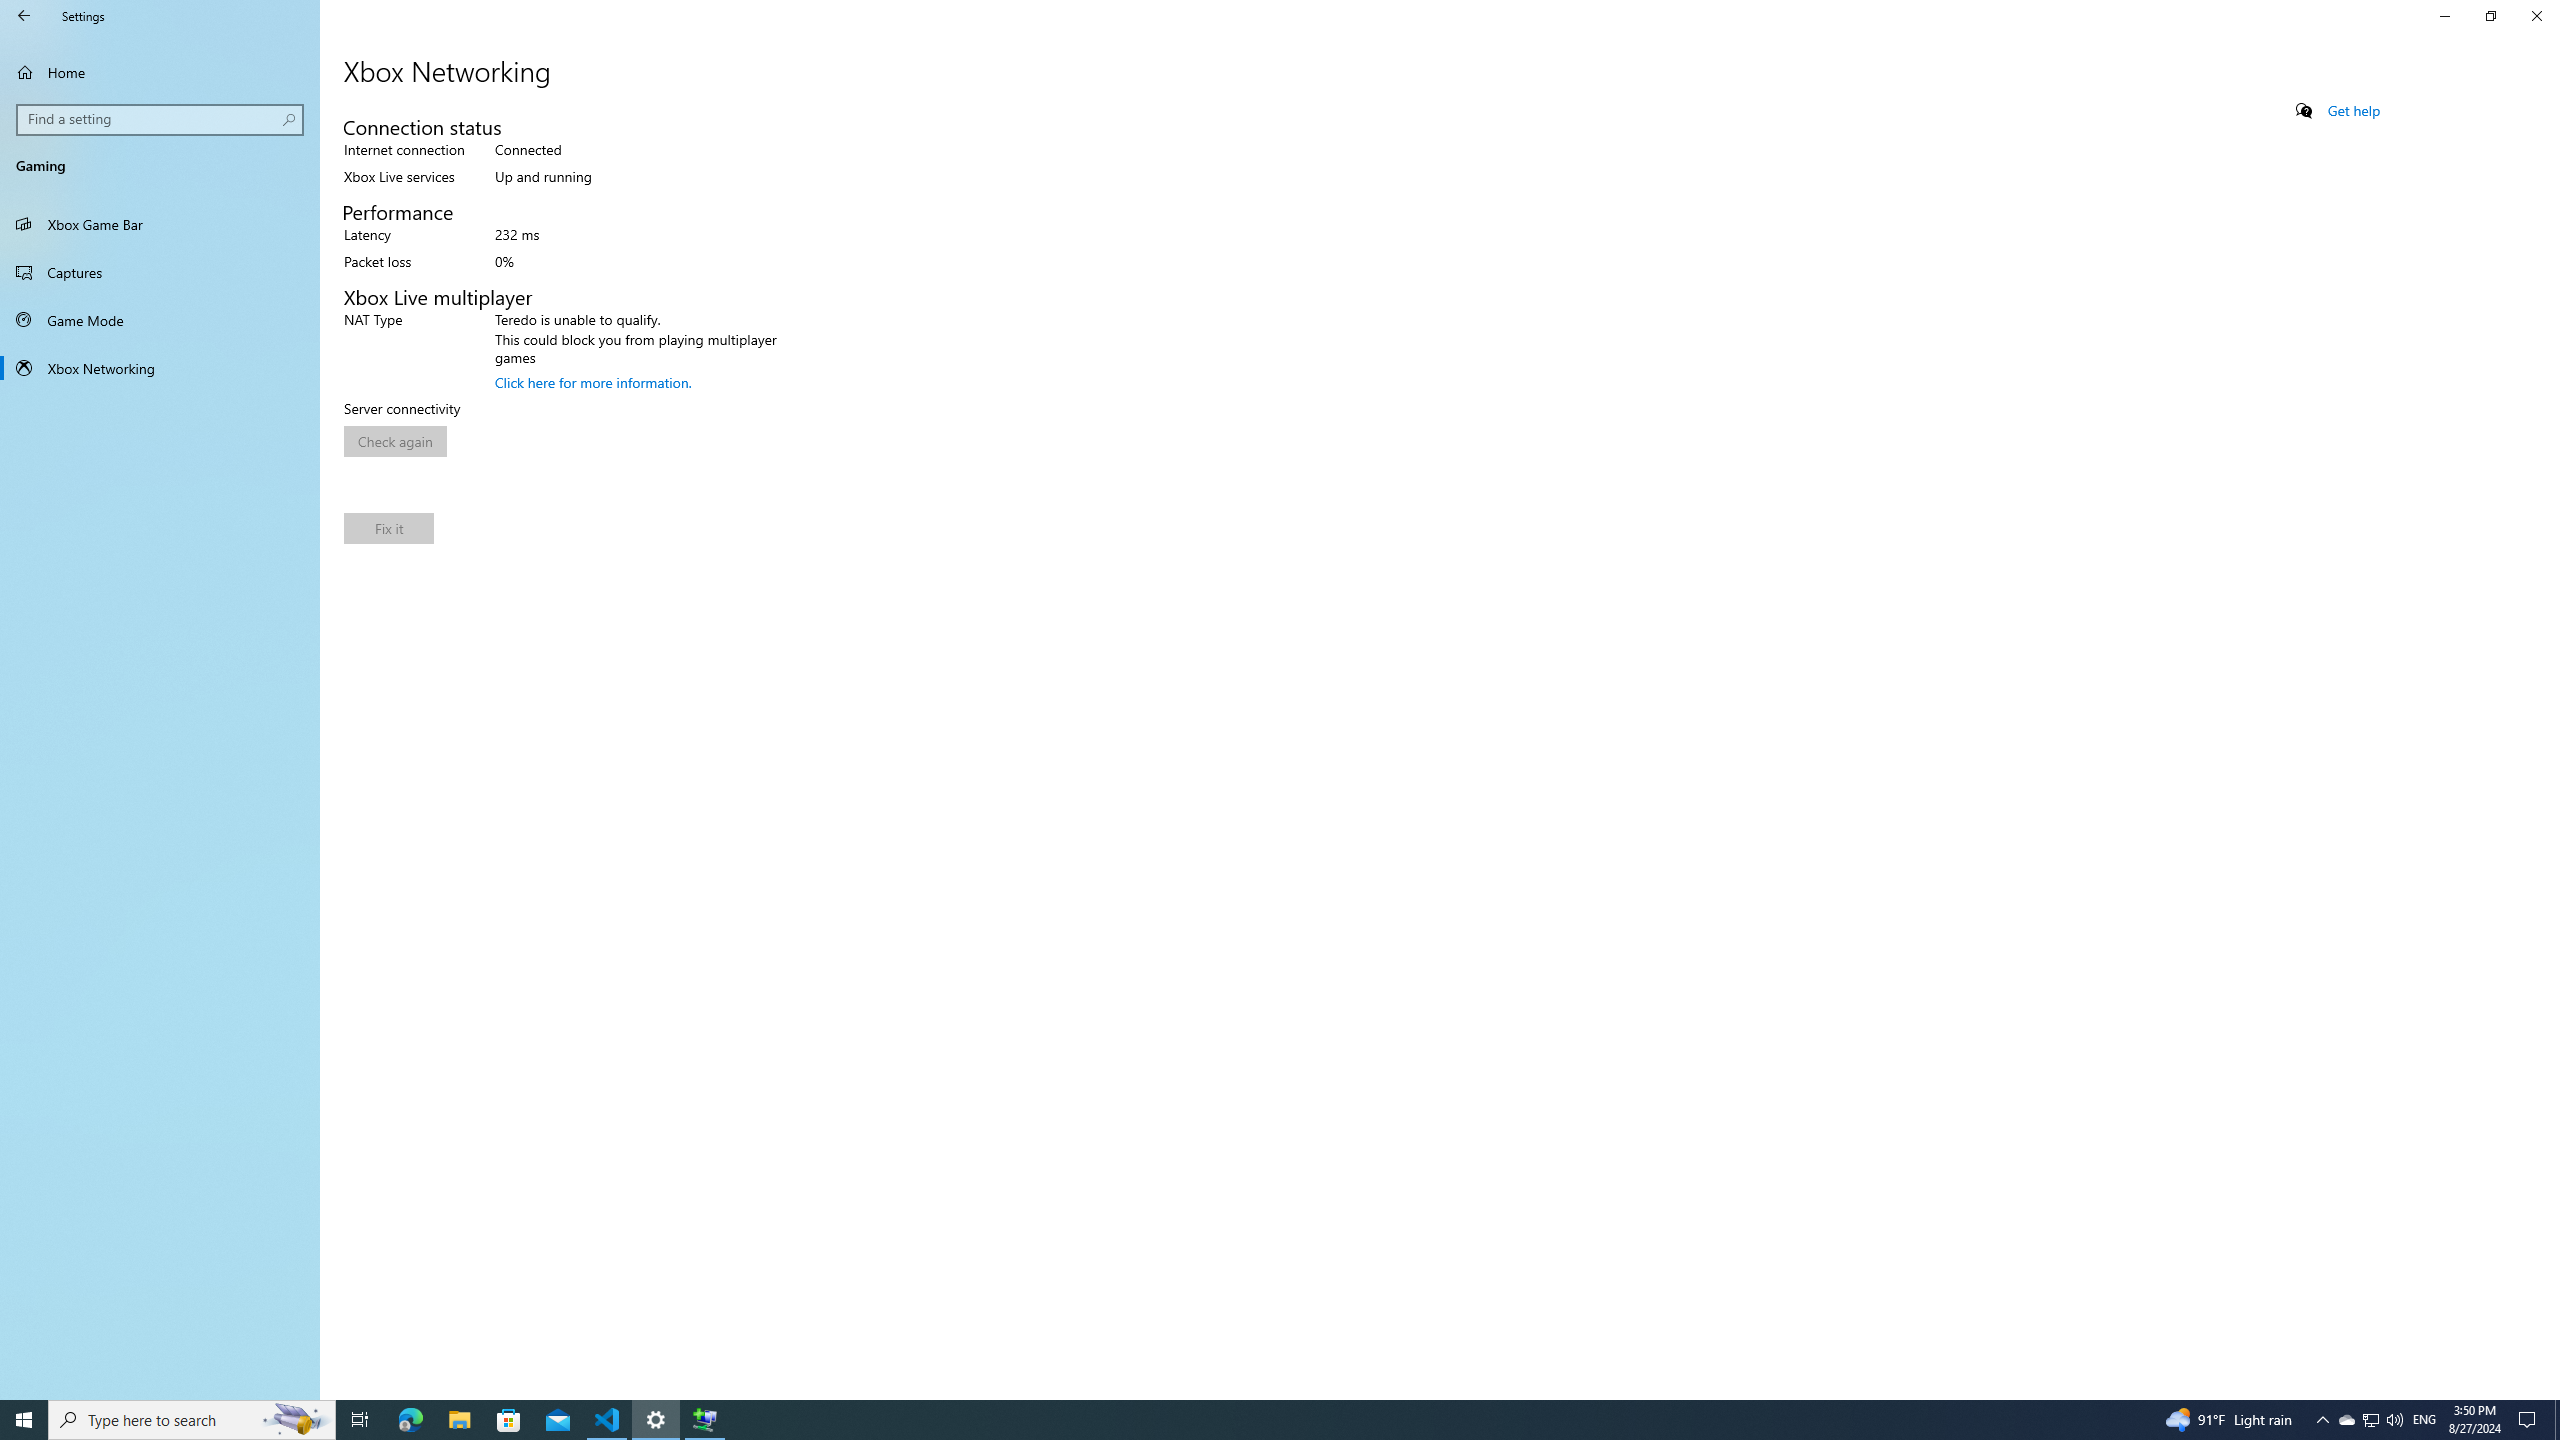 The image size is (2560, 1440). What do you see at coordinates (410, 1420) in the screenshot?
I see `Xbox Networking` at bounding box center [410, 1420].